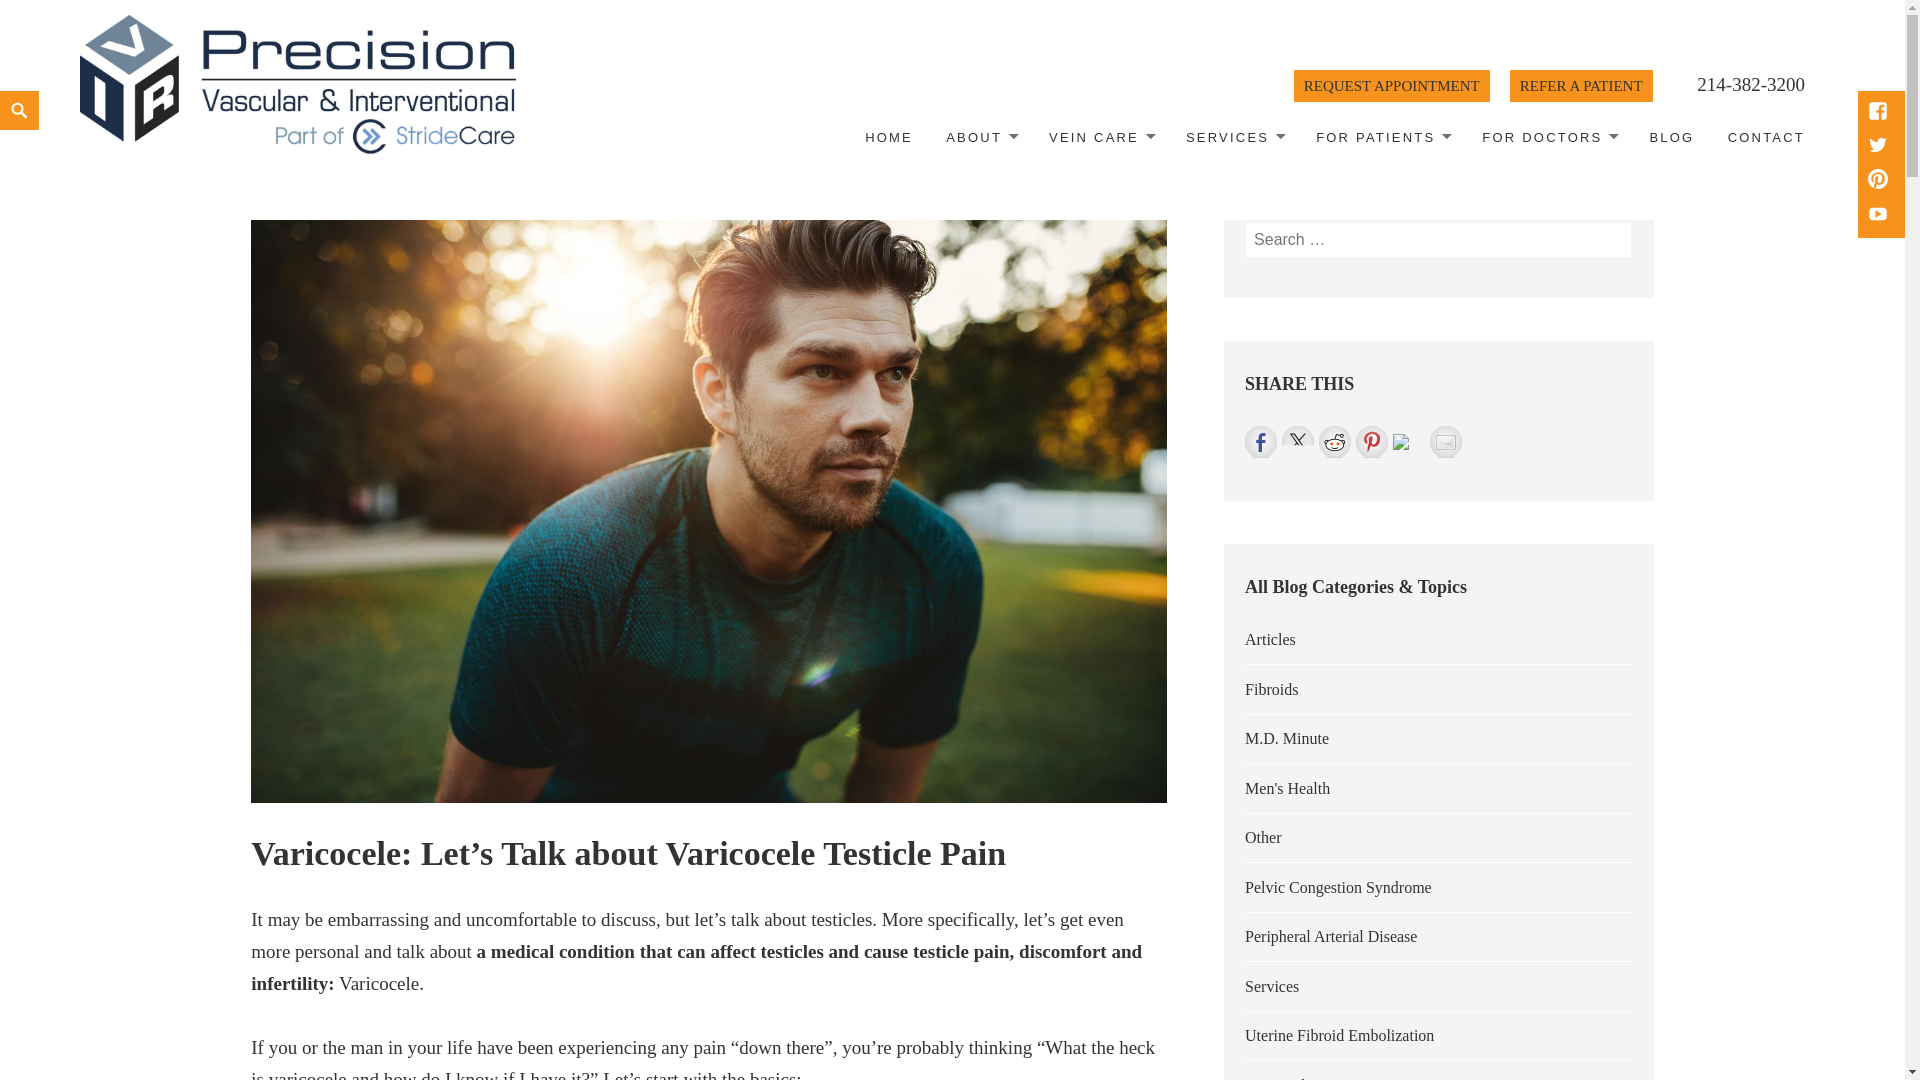 The height and width of the screenshot is (1080, 1920). I want to click on Pin it with Pinterest, so click(1372, 441).